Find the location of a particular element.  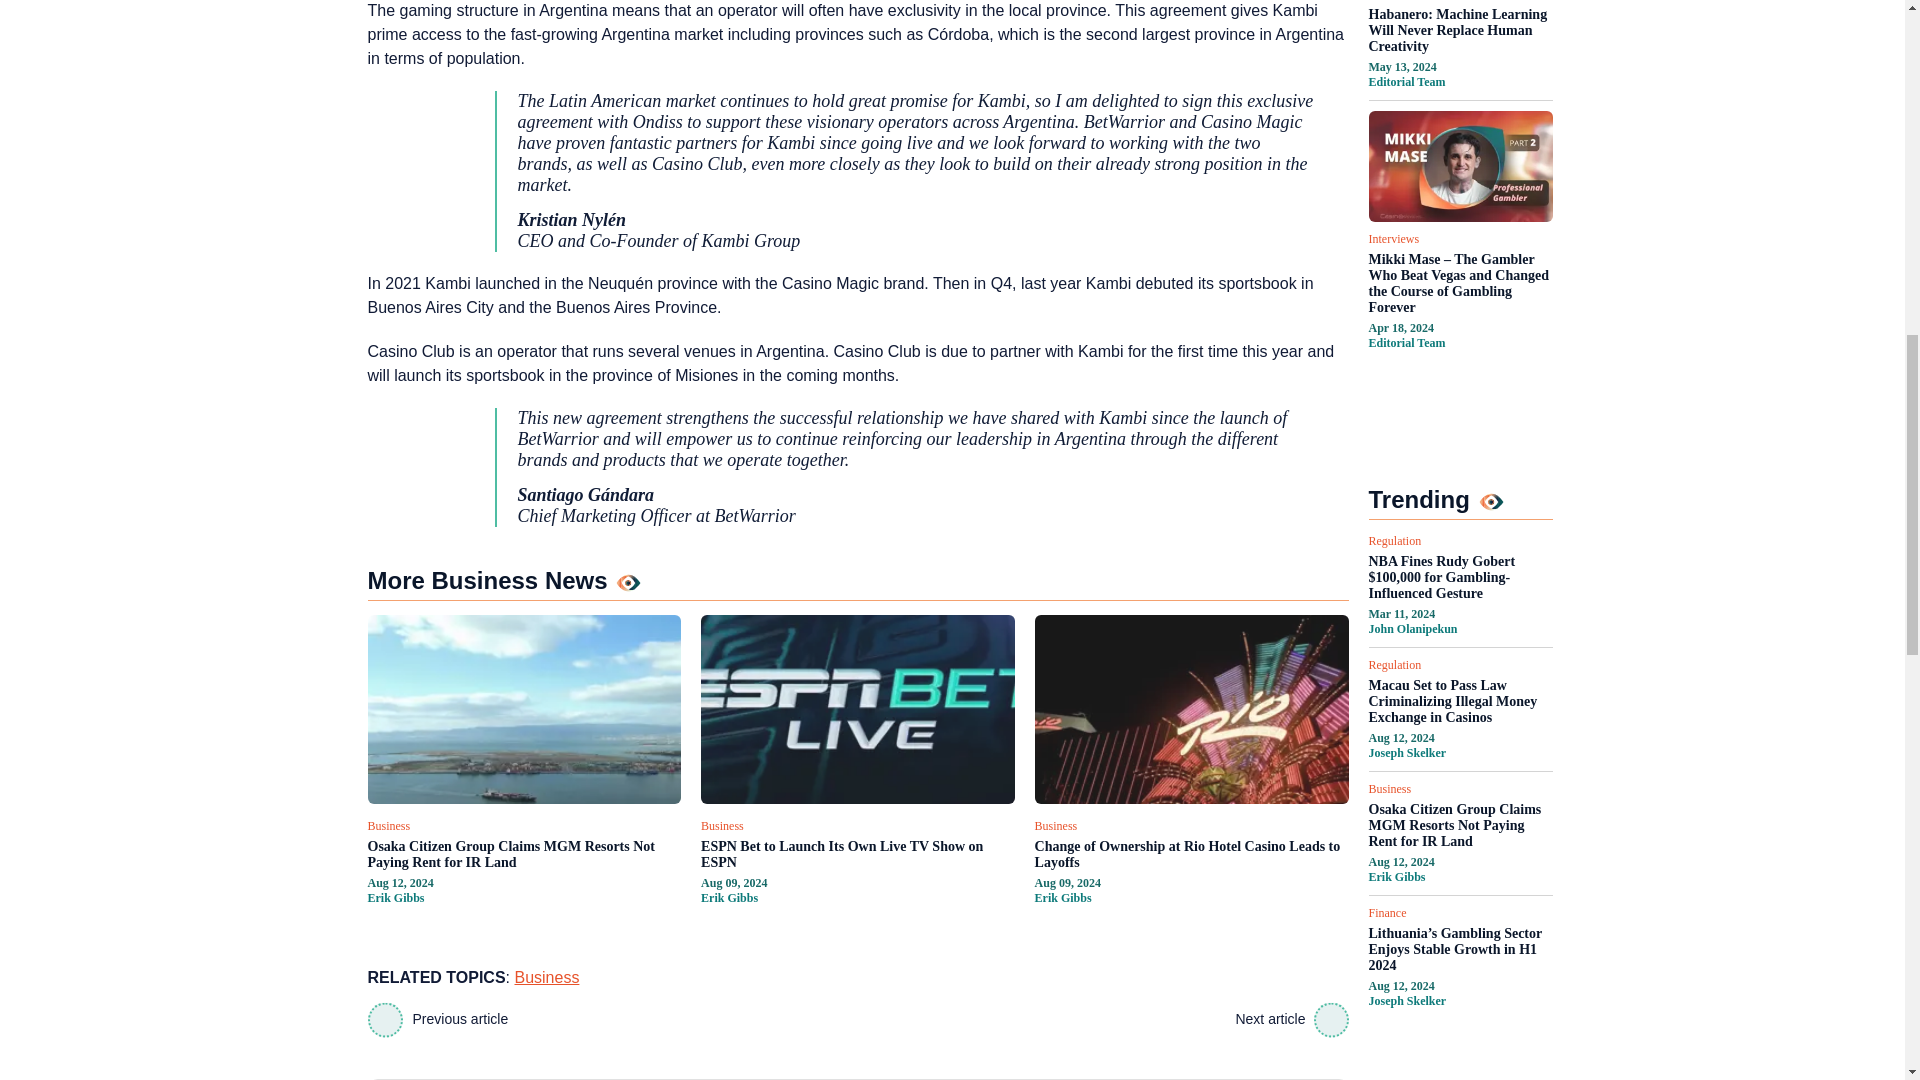

Erik Gibbs is located at coordinates (729, 898).